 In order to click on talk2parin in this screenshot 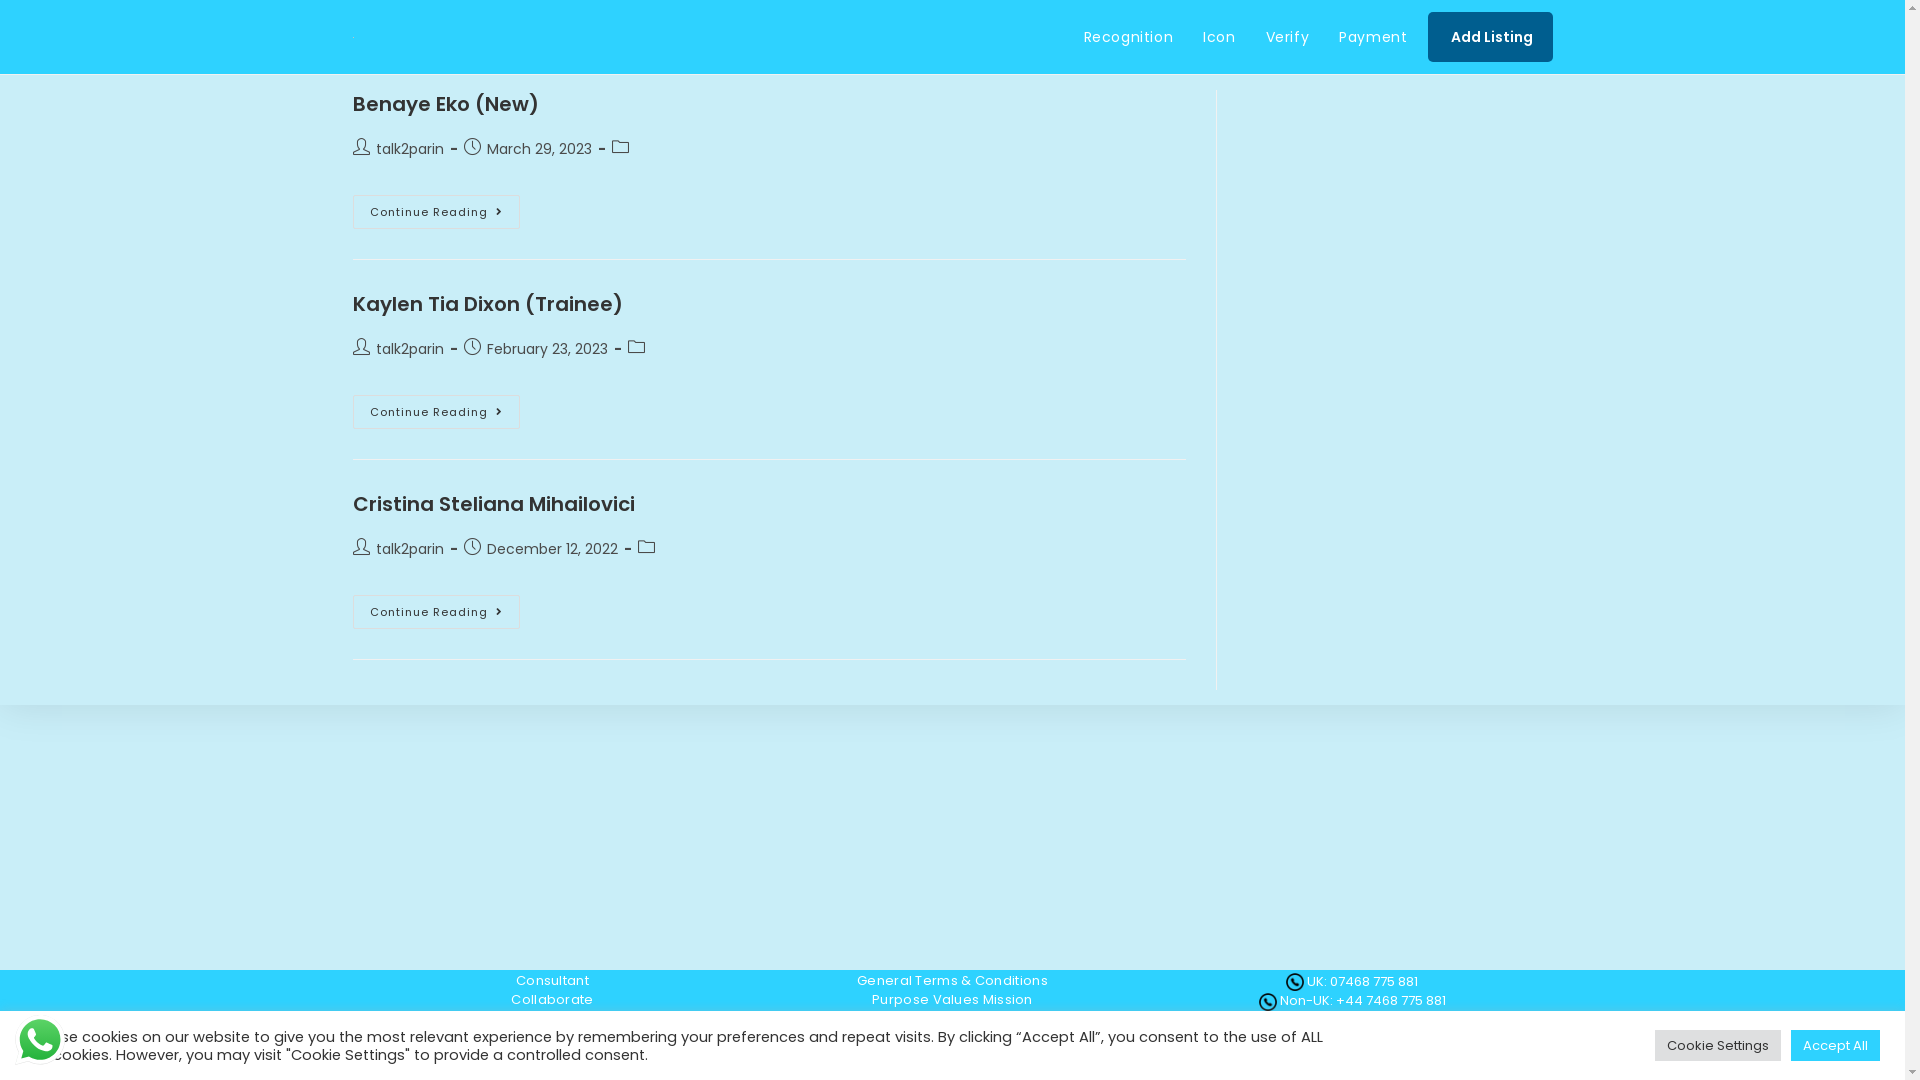, I will do `click(410, 149)`.